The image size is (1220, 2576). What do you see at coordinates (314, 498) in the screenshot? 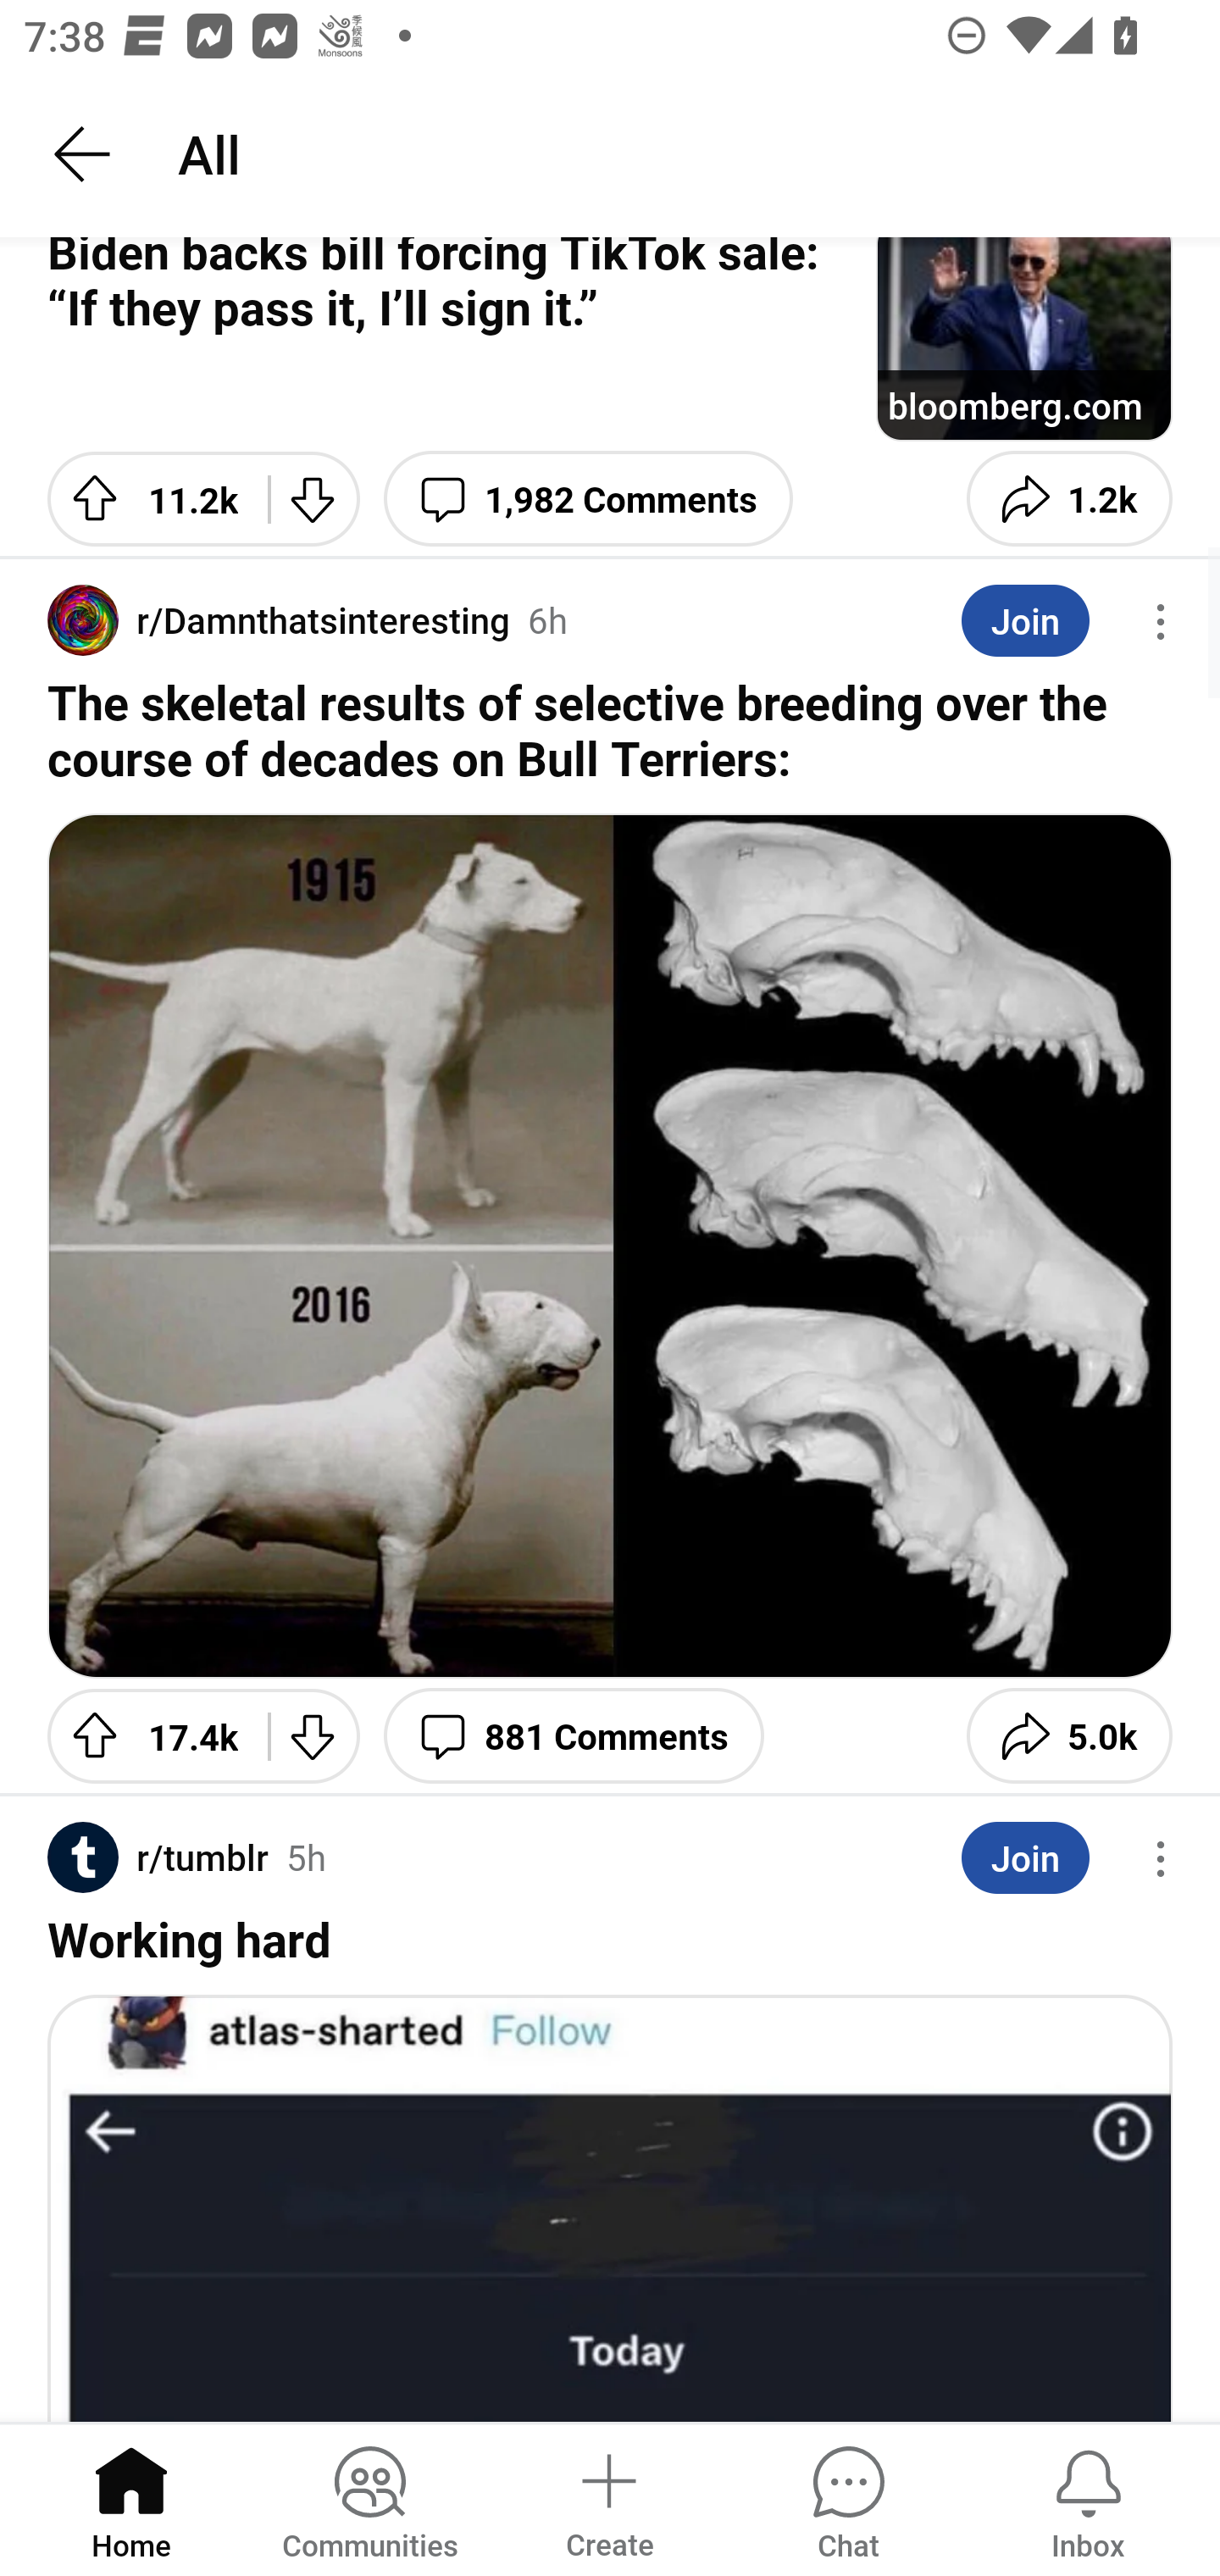
I see `Downvote` at bounding box center [314, 498].